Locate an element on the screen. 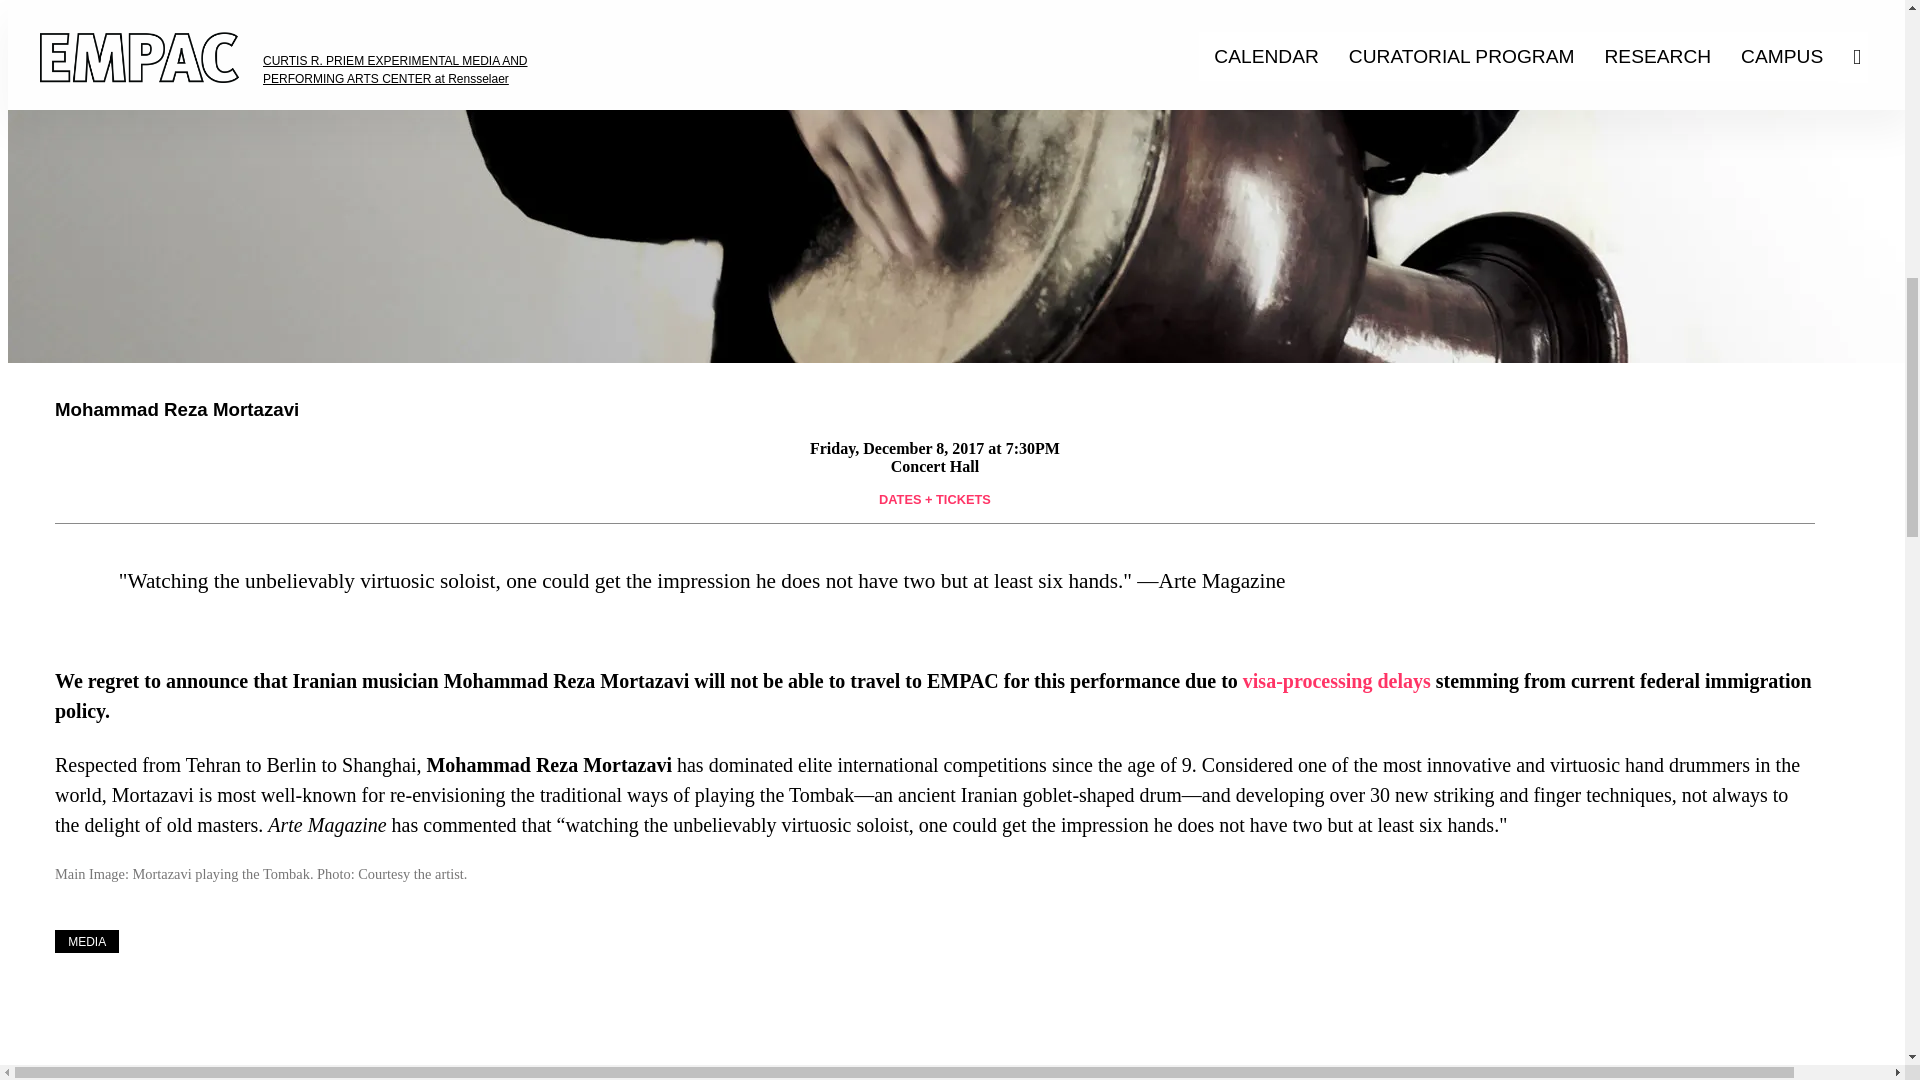 The height and width of the screenshot is (1080, 1920). visa-processing delays is located at coordinates (1336, 680).